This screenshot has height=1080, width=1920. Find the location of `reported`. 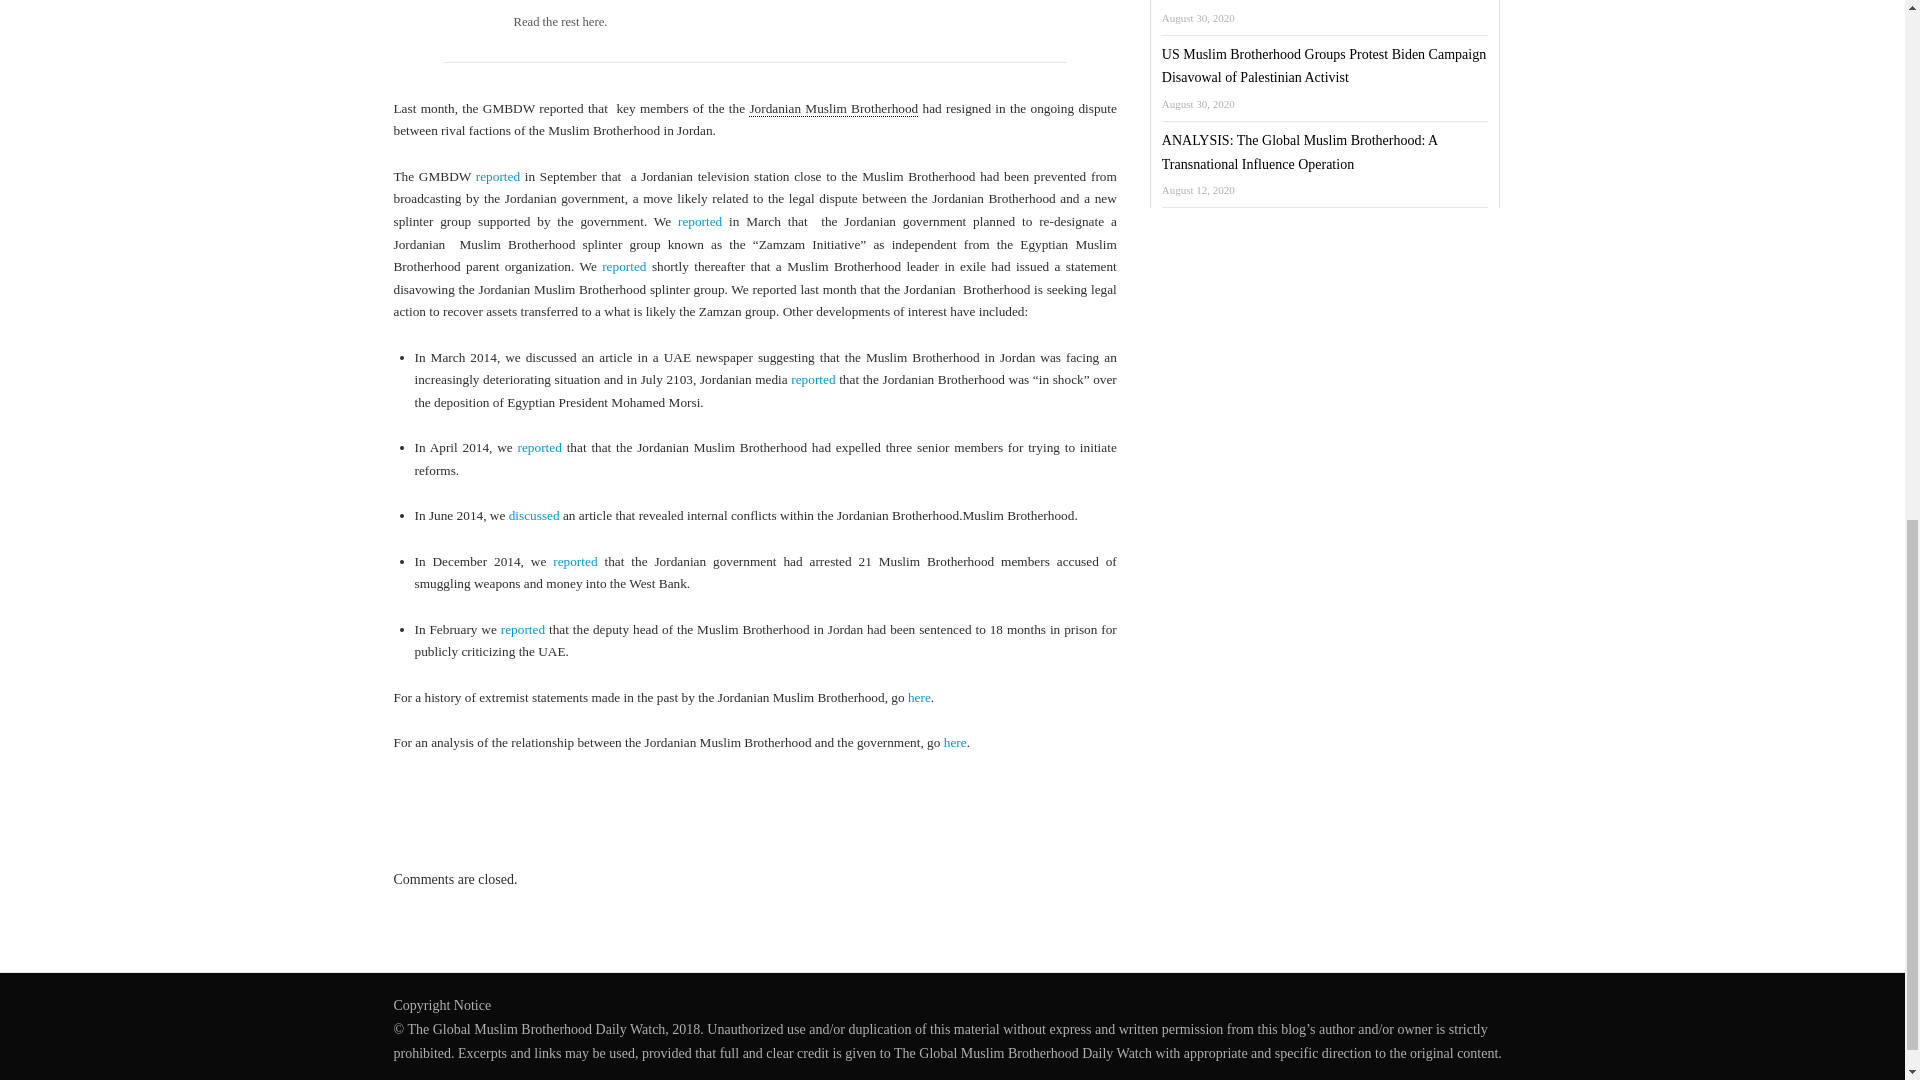

reported is located at coordinates (699, 220).